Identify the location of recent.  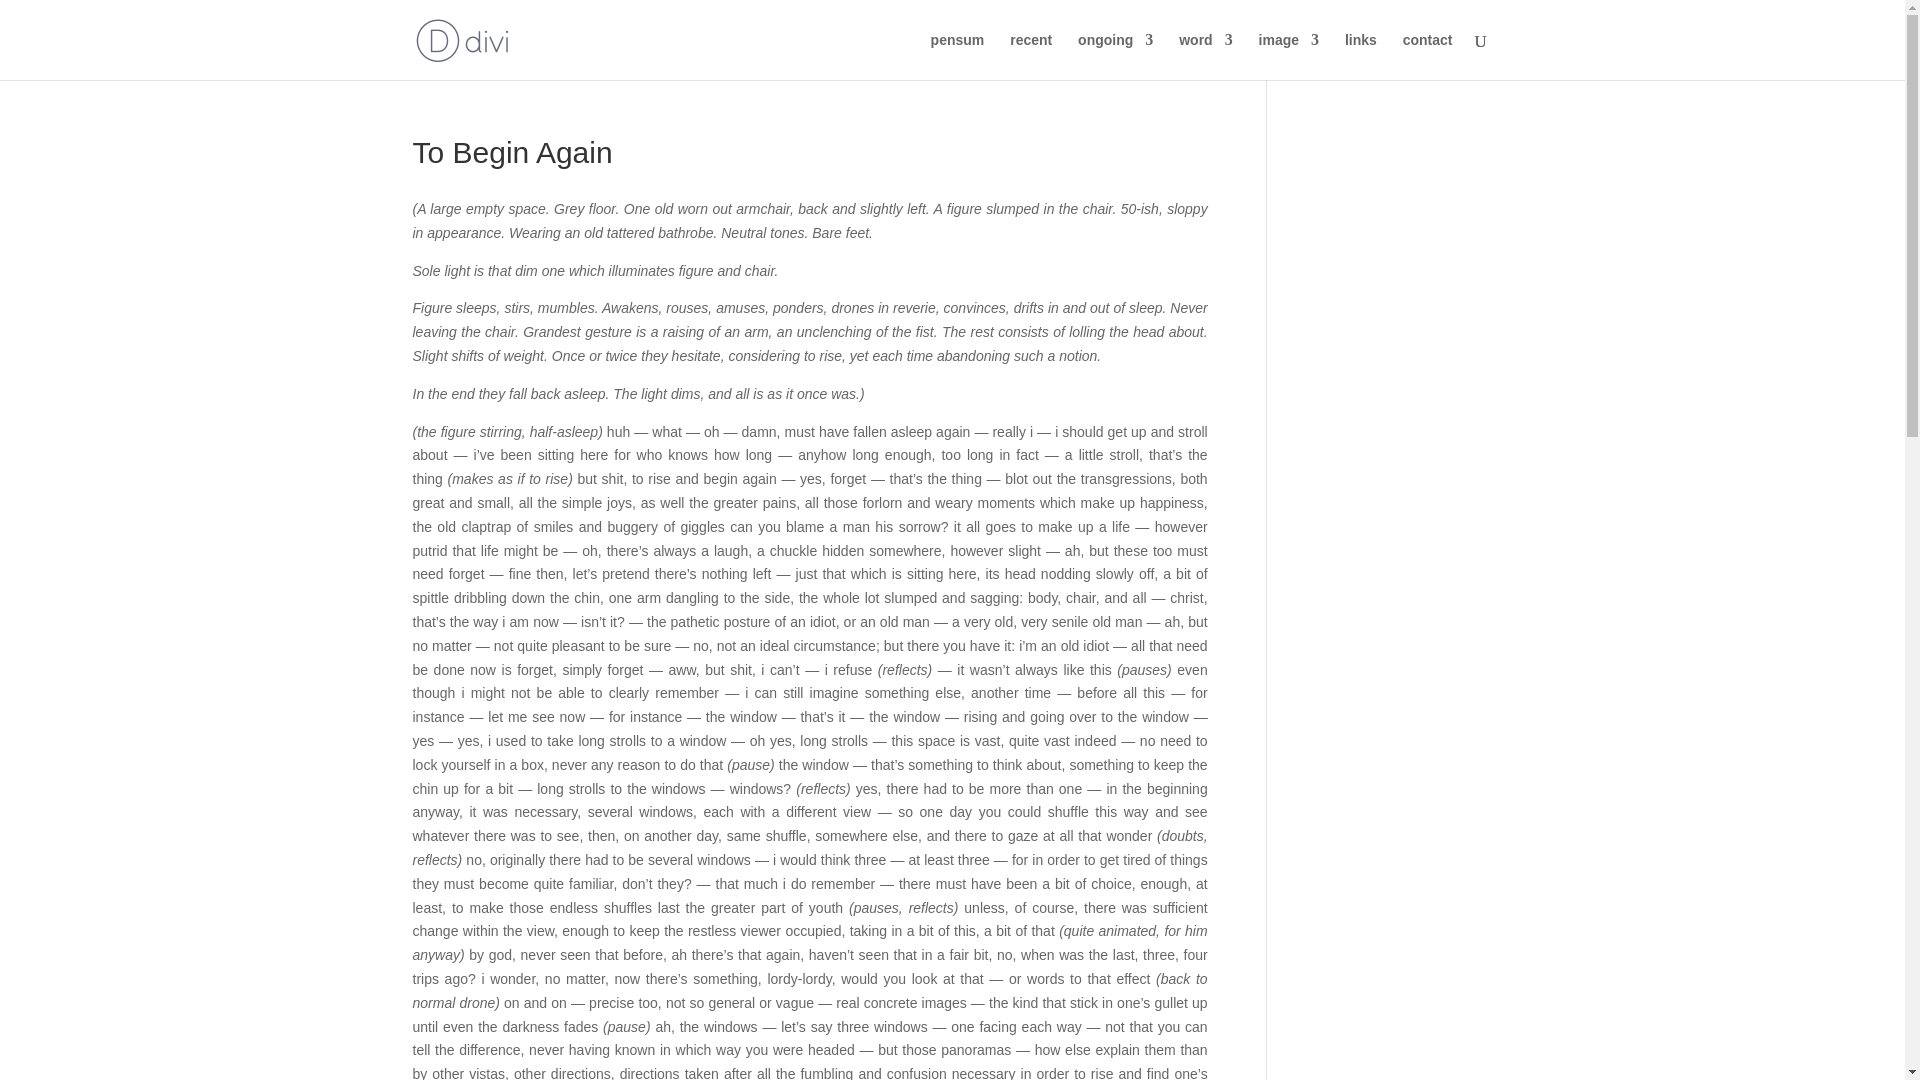
(1030, 56).